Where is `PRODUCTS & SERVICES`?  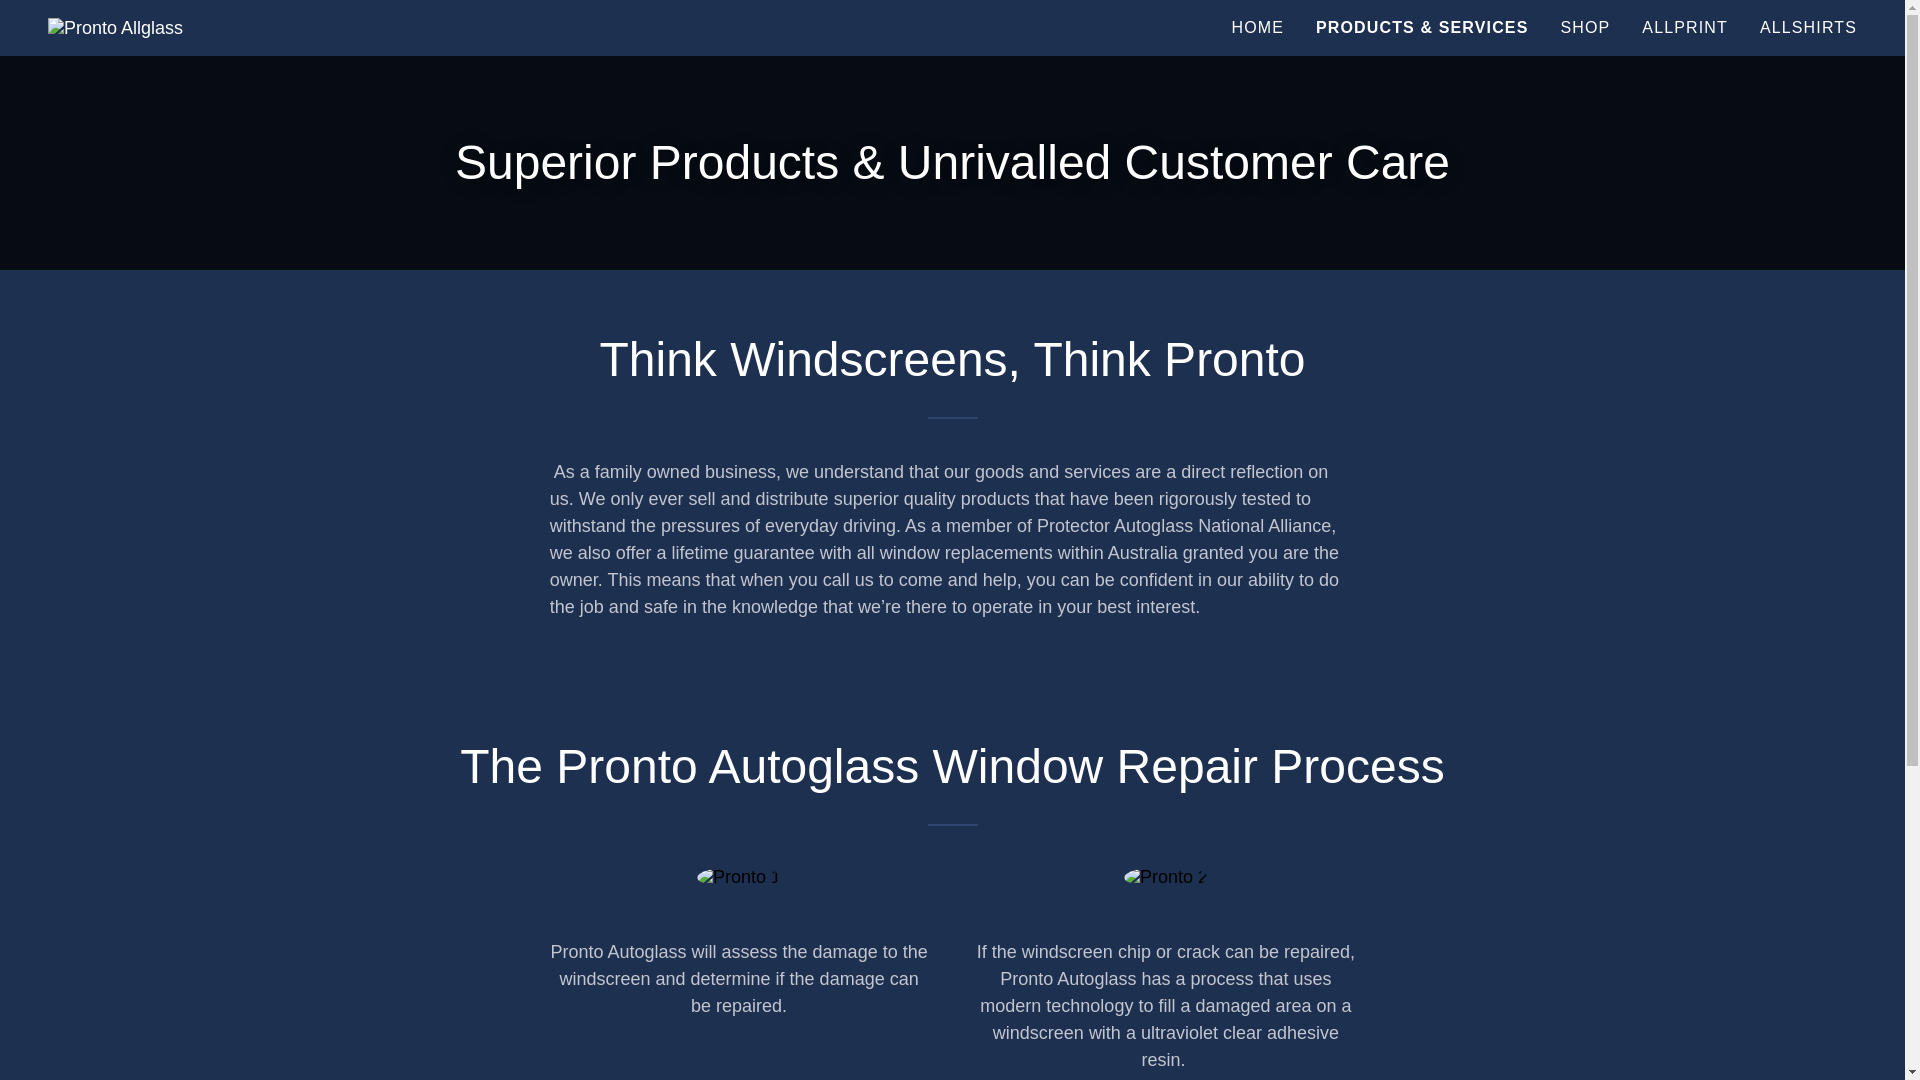
PRODUCTS & SERVICES is located at coordinates (1422, 28).